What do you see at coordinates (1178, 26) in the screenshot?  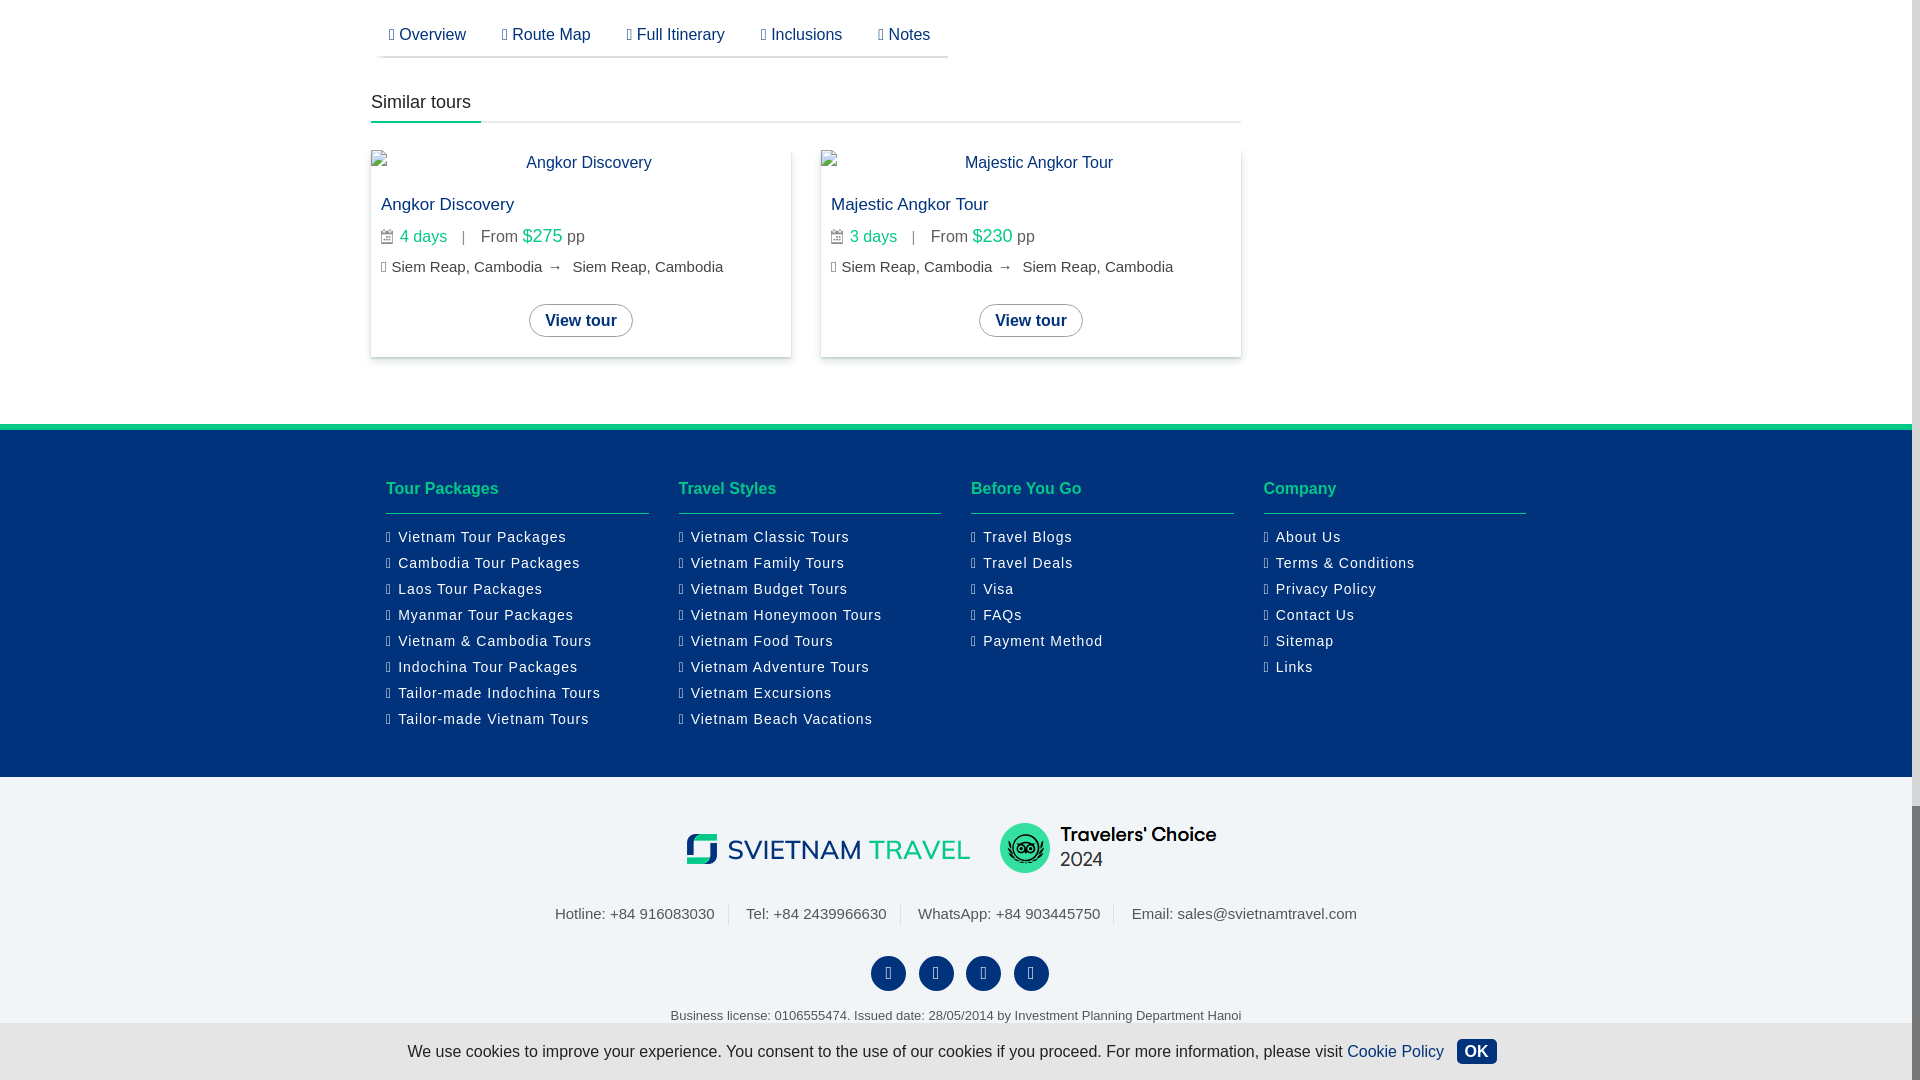 I see `Share Angkor Wonder on Pinterest` at bounding box center [1178, 26].